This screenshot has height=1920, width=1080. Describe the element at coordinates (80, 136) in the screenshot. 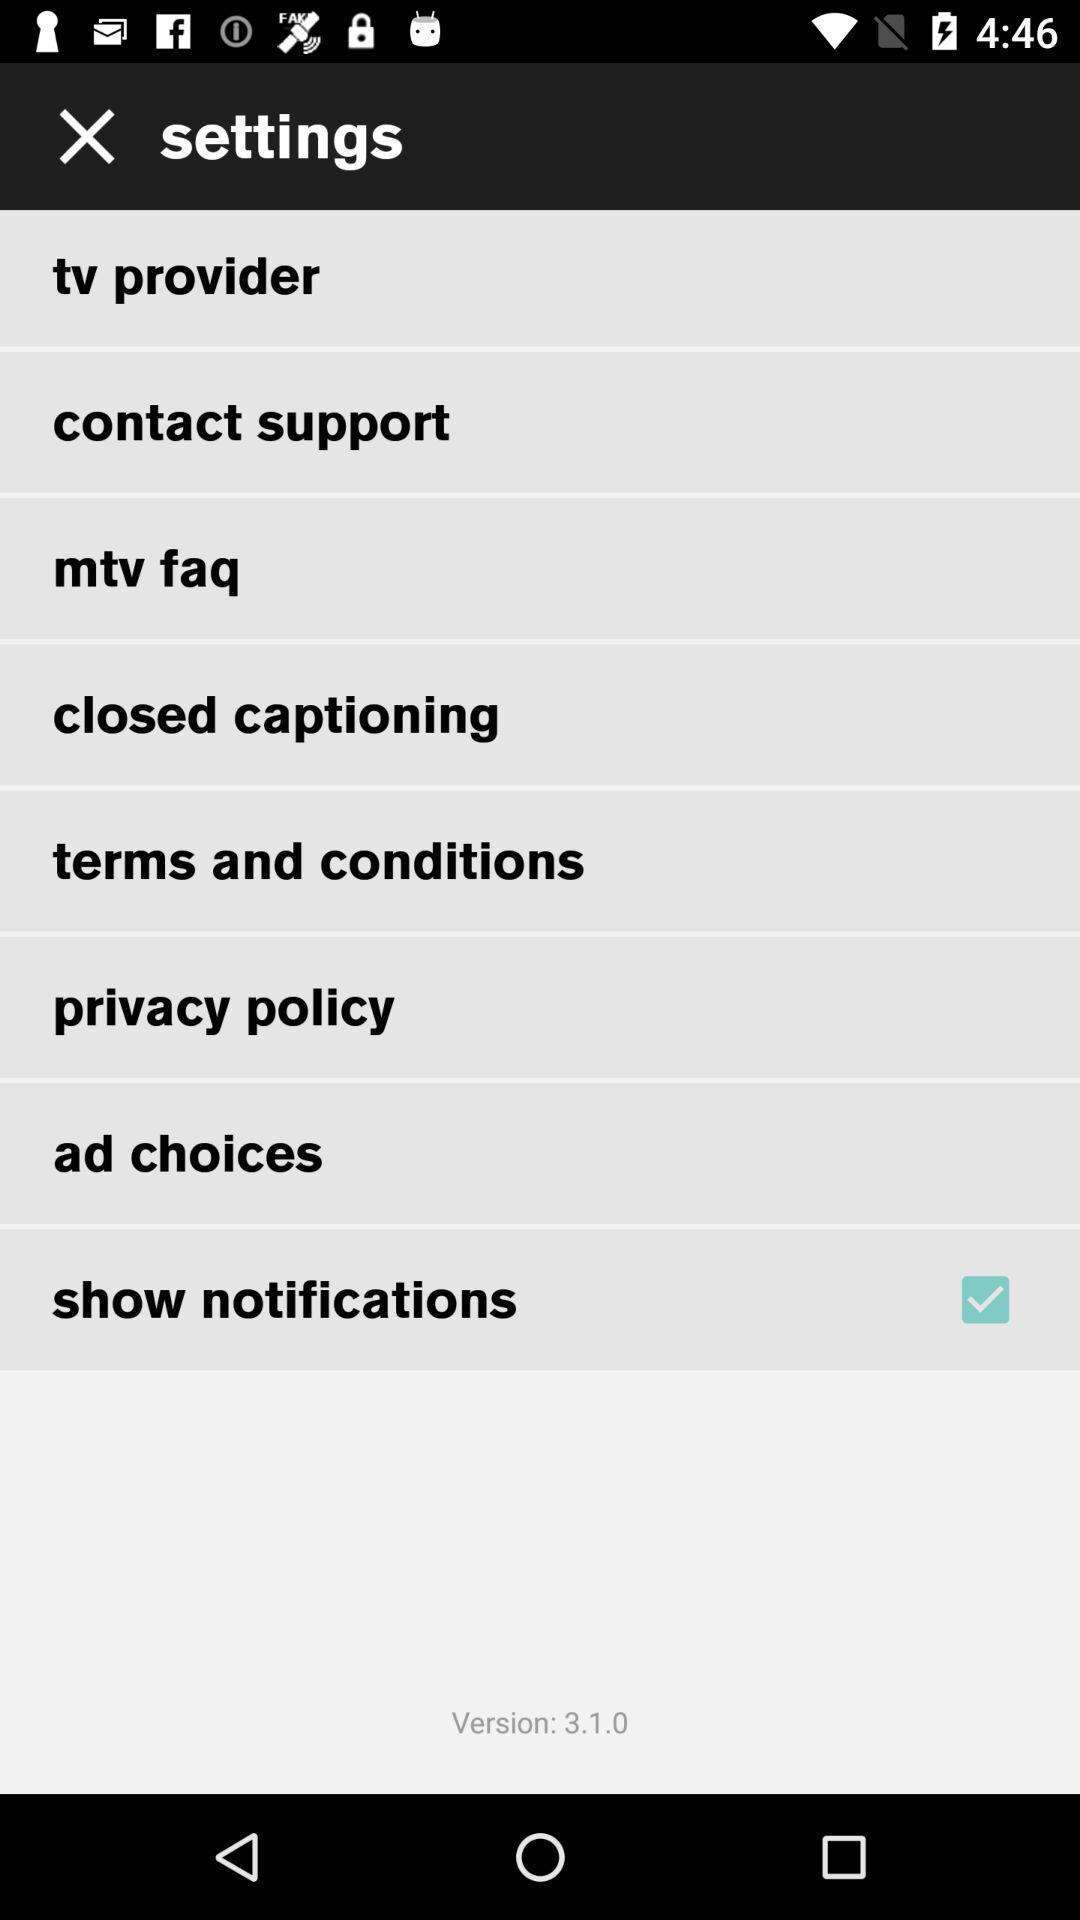

I see `click item next to the settings item` at that location.